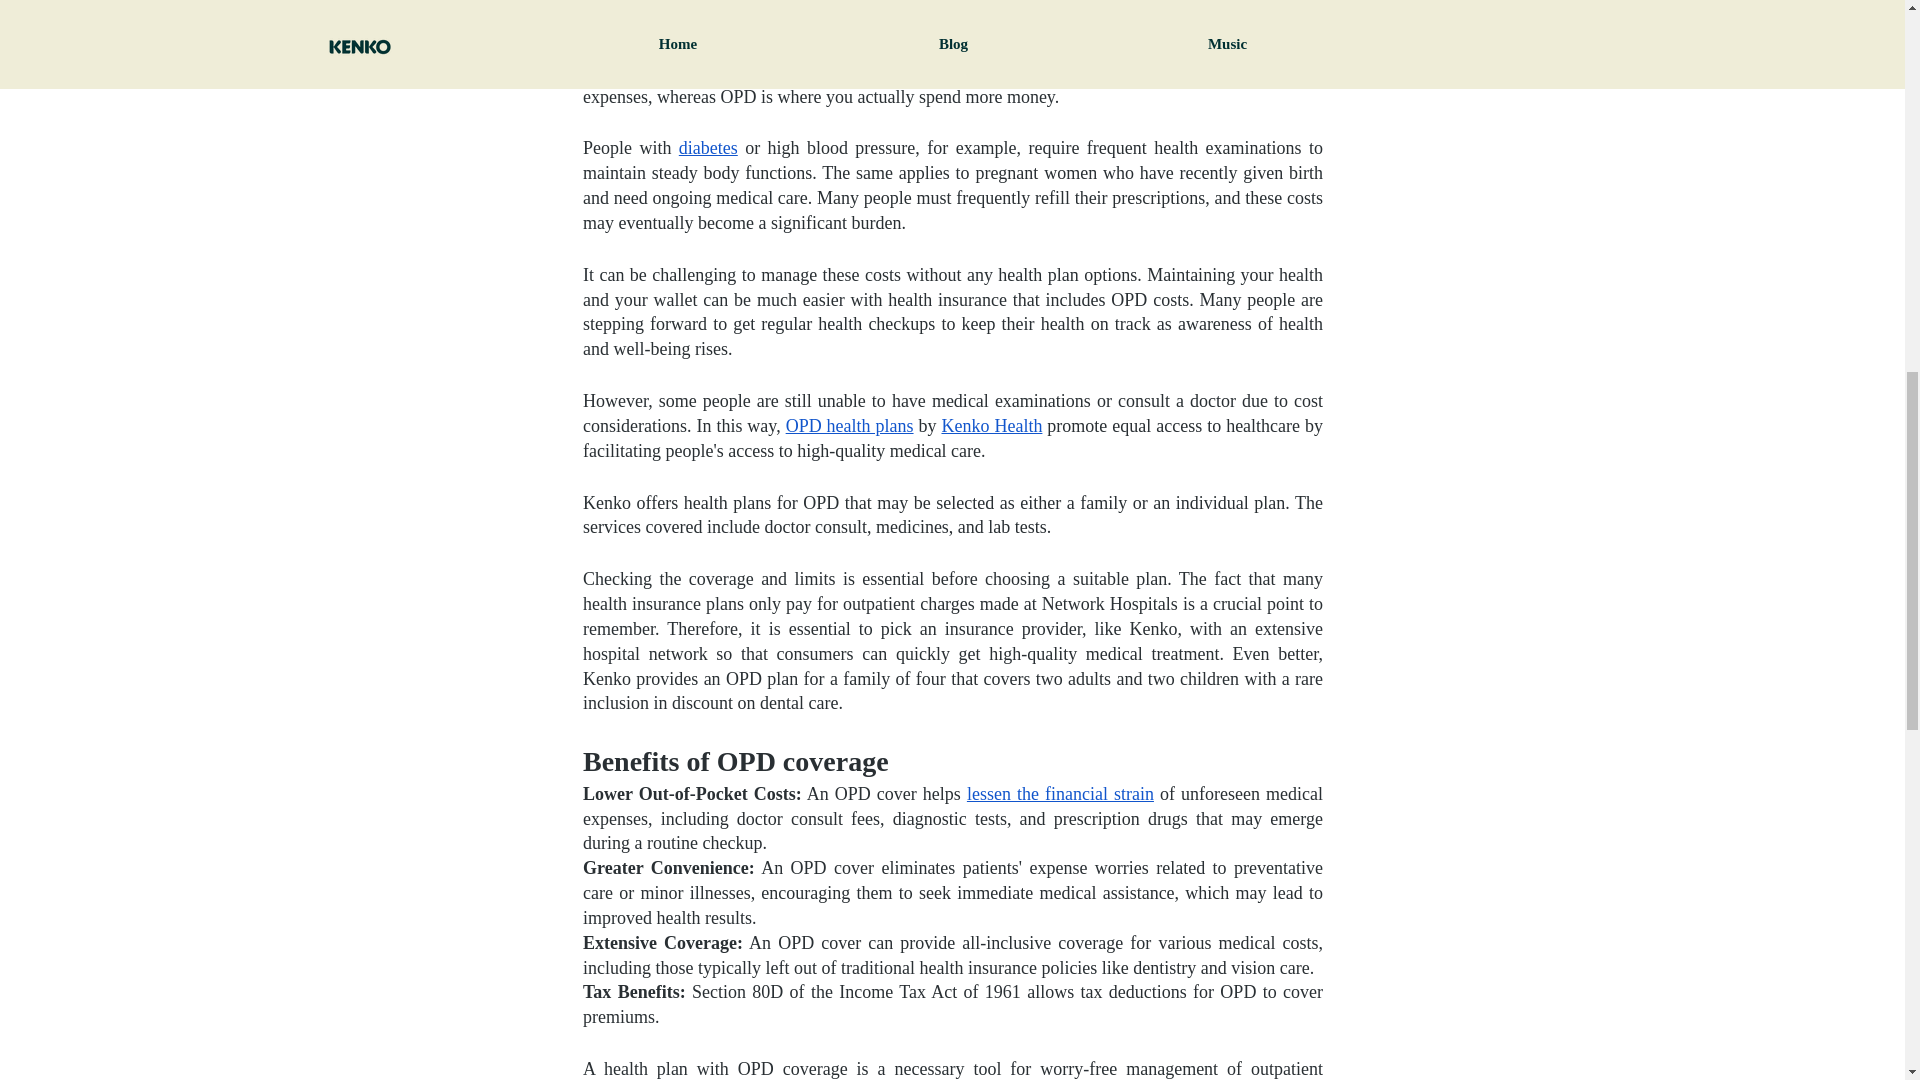  Describe the element at coordinates (849, 426) in the screenshot. I see `OPD health plans` at that location.